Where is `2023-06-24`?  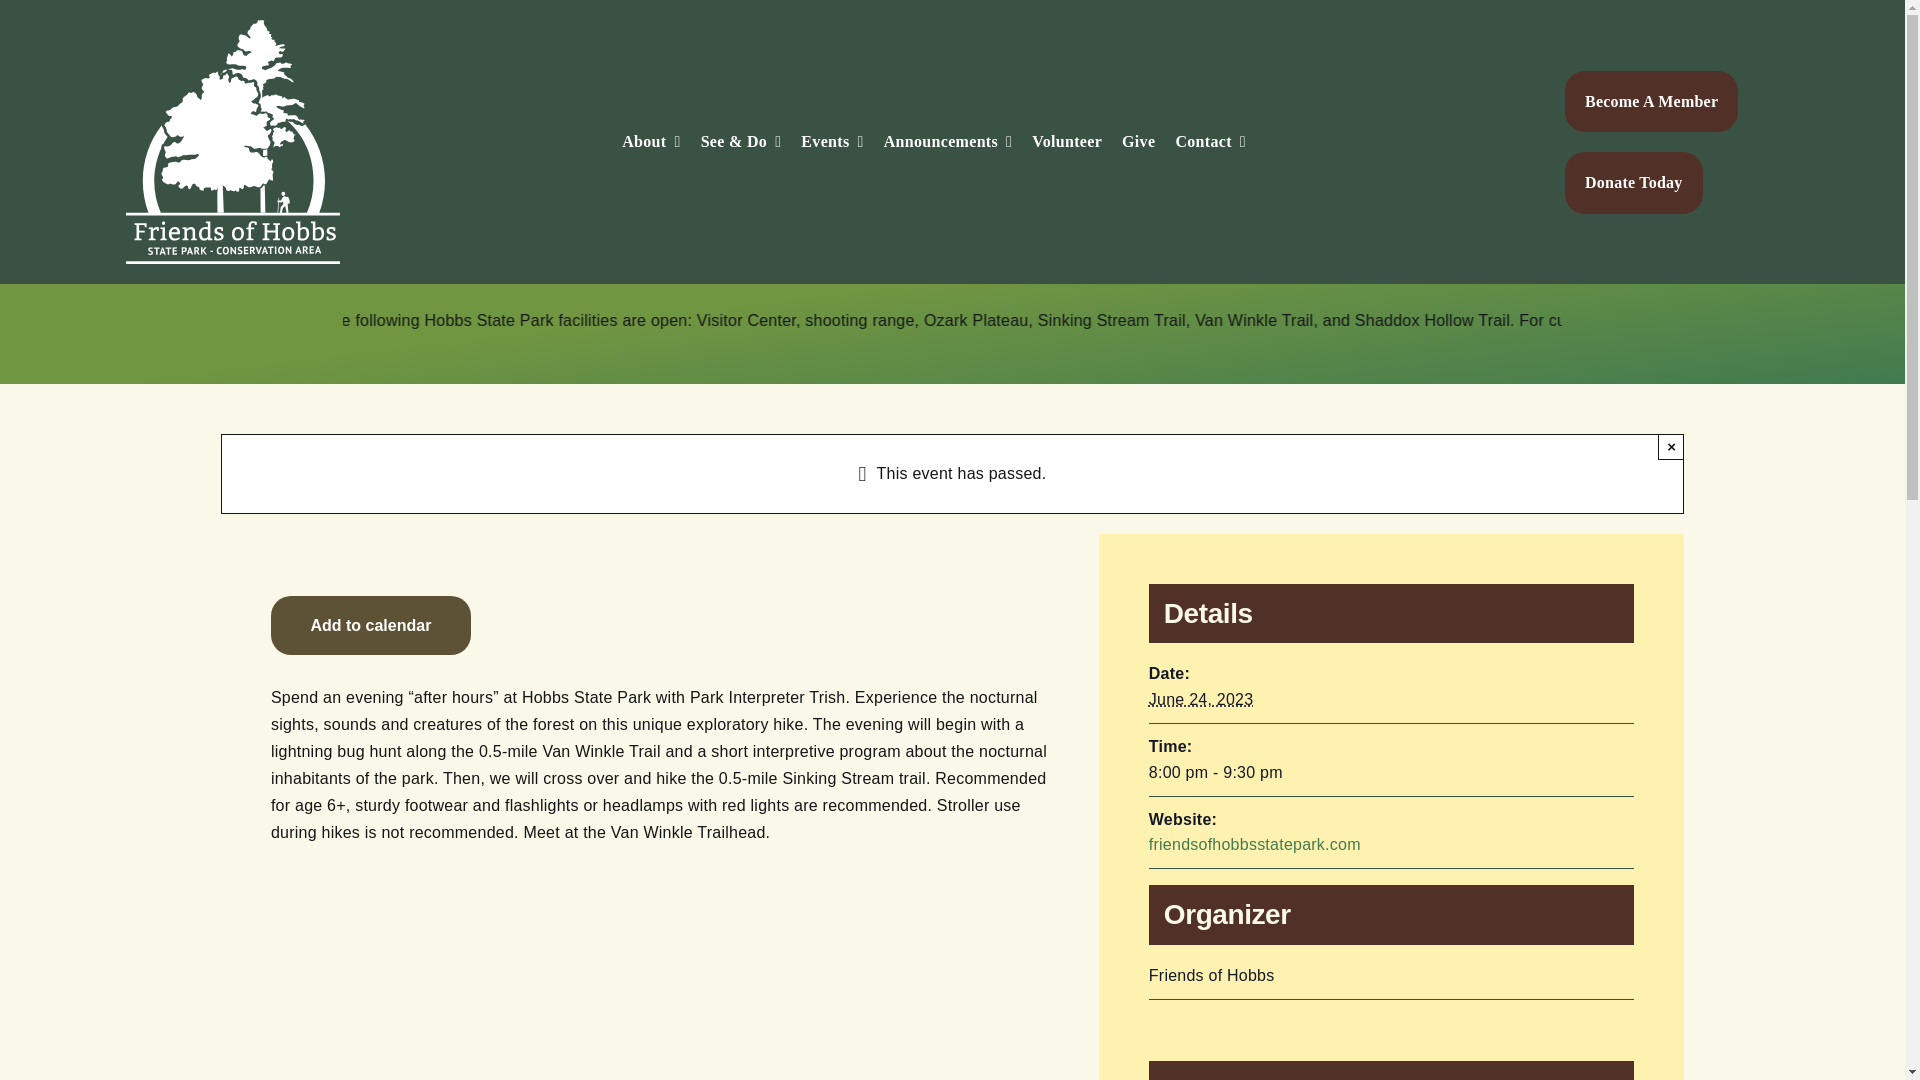 2023-06-24 is located at coordinates (1200, 700).